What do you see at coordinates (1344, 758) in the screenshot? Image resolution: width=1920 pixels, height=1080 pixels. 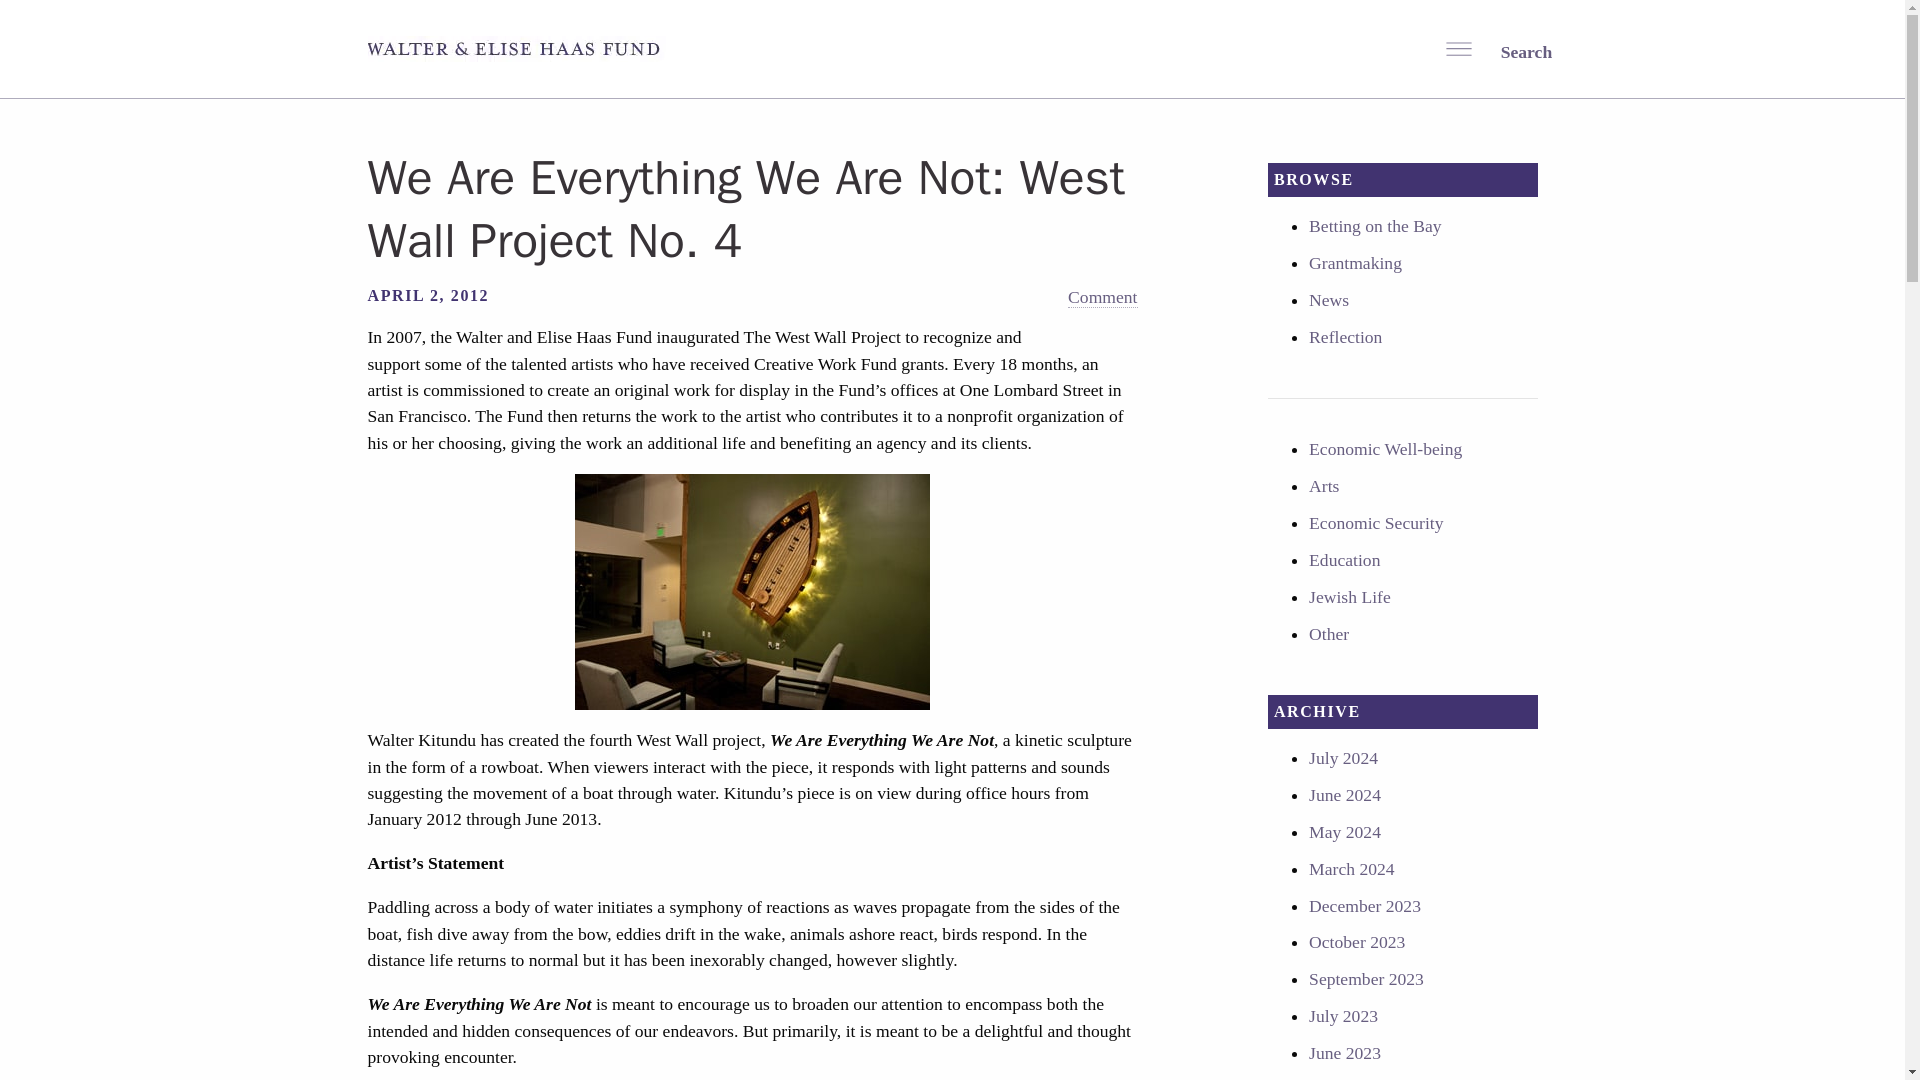 I see `July 2024` at bounding box center [1344, 758].